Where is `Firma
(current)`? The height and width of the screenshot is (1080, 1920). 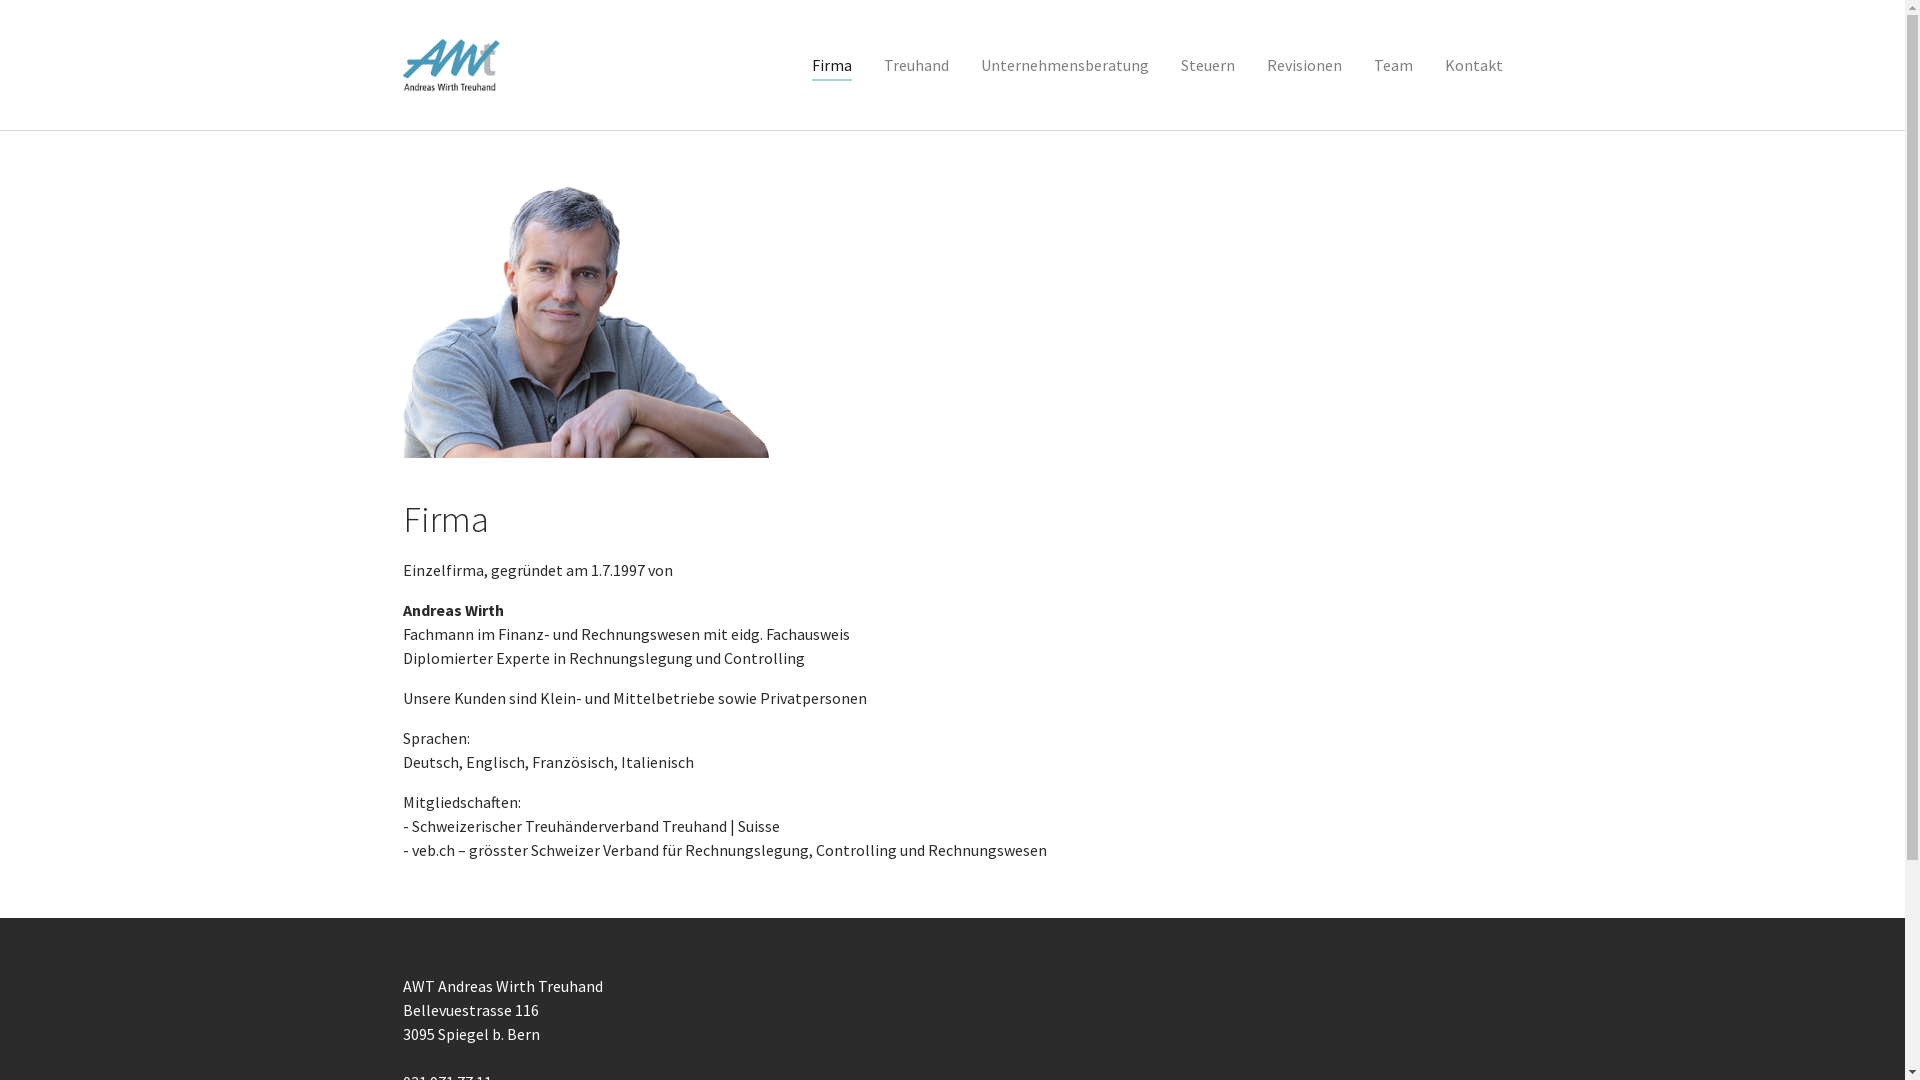
Firma
(current) is located at coordinates (832, 65).